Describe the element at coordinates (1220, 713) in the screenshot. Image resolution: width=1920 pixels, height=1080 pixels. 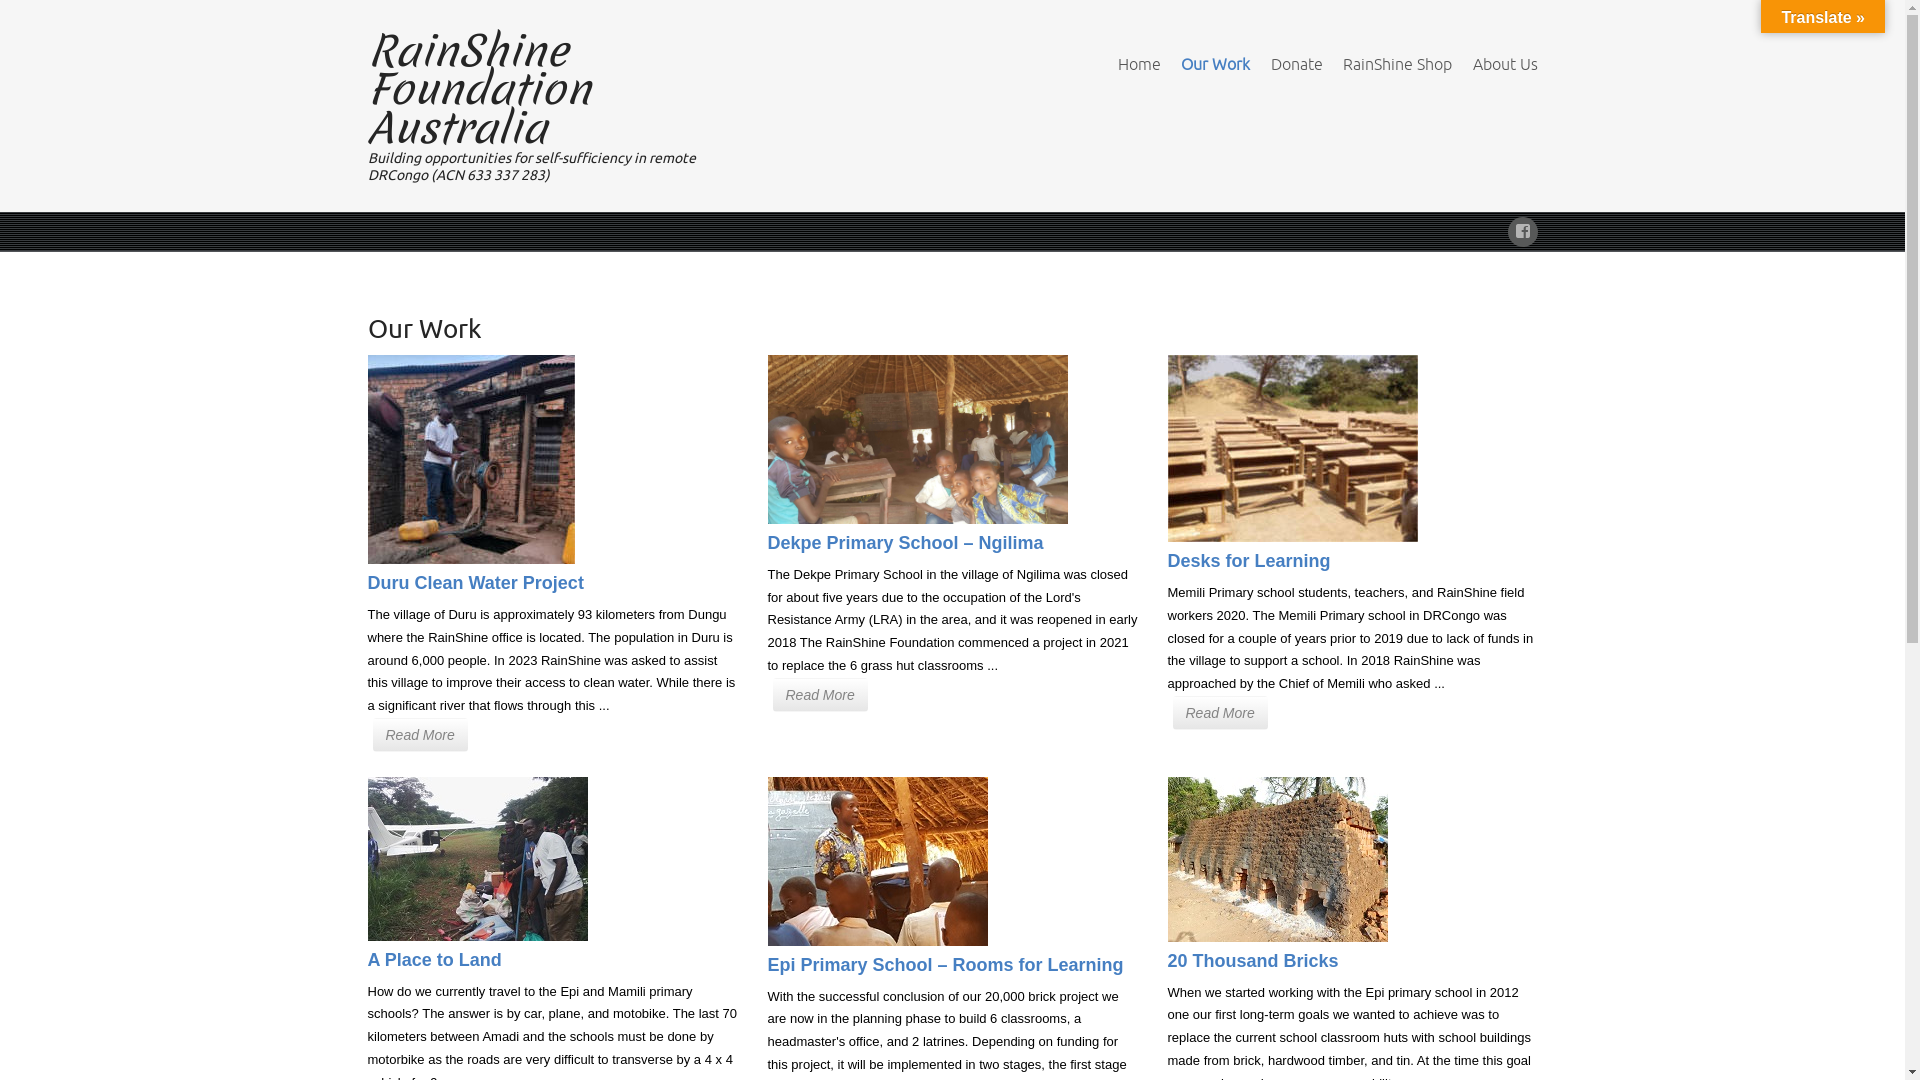
I see `Read More` at that location.